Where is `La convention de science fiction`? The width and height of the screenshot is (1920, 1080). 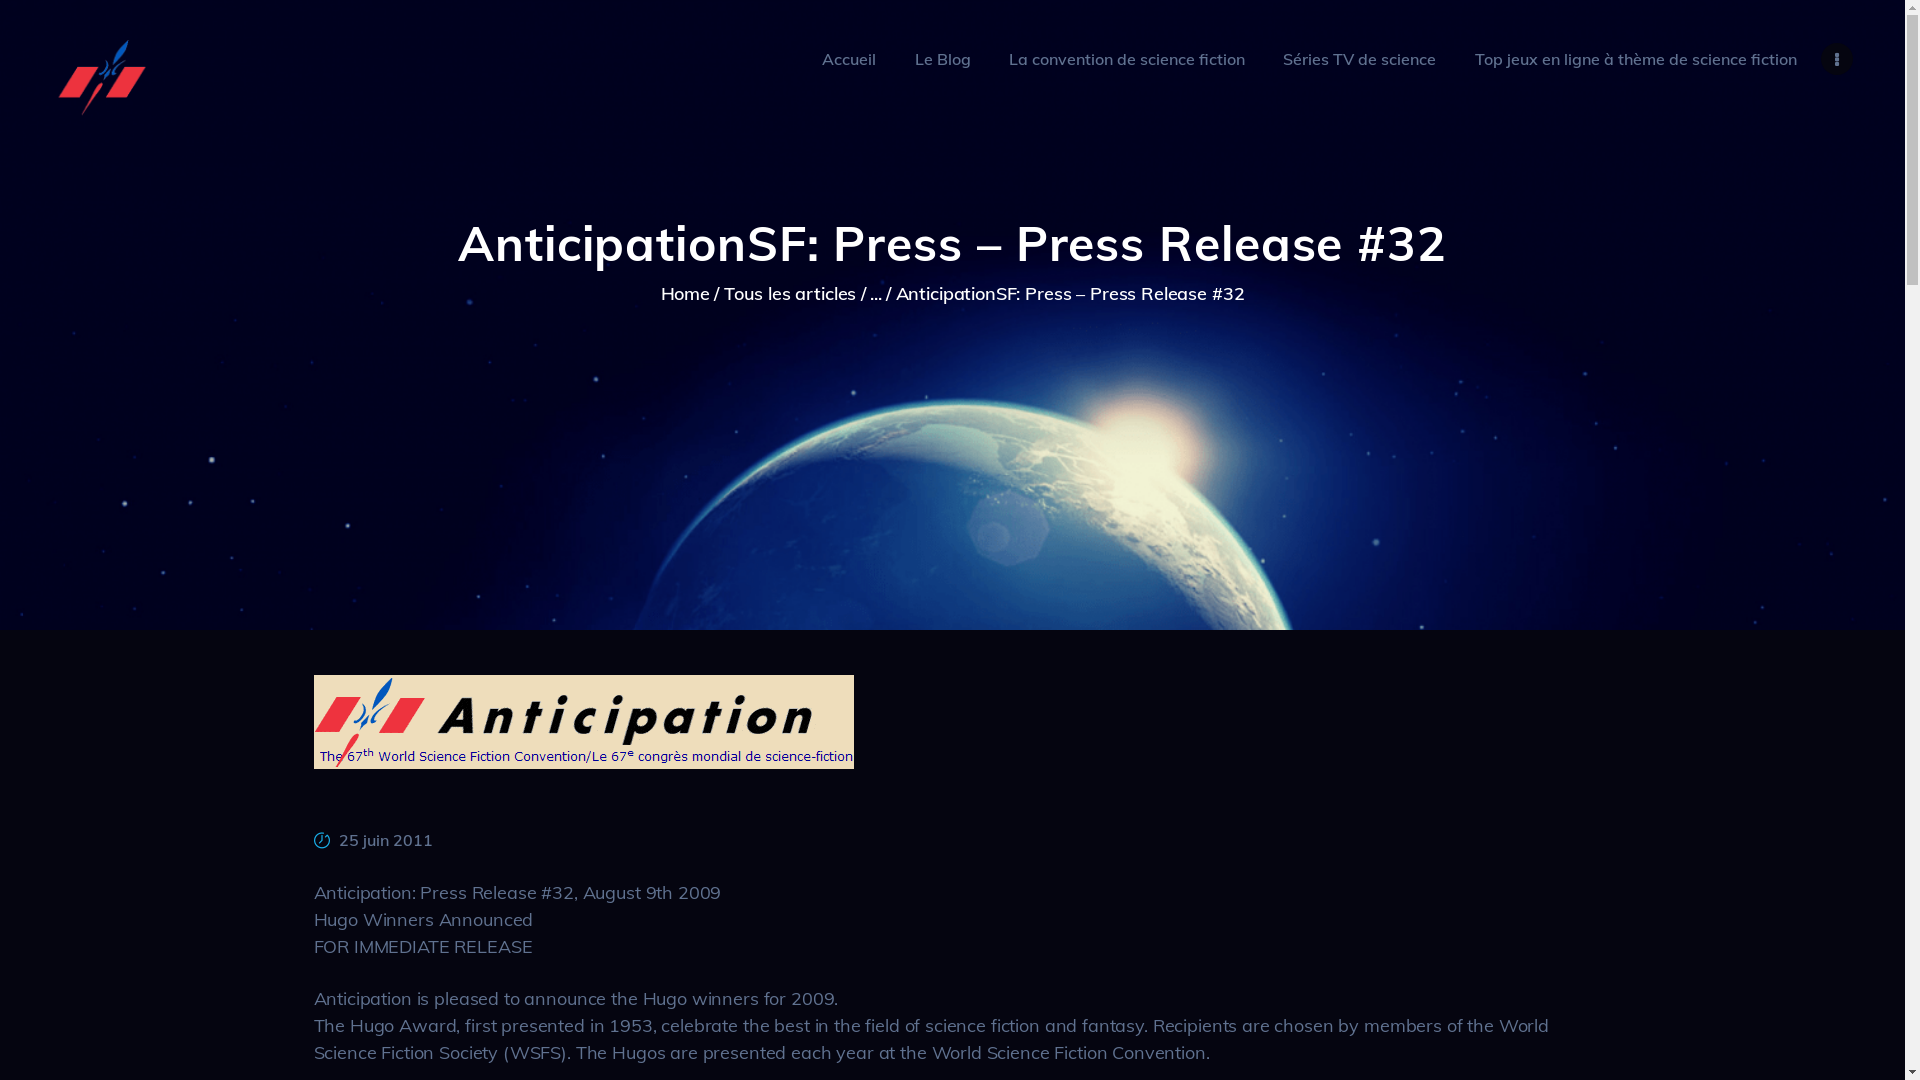
La convention de science fiction is located at coordinates (1127, 59).